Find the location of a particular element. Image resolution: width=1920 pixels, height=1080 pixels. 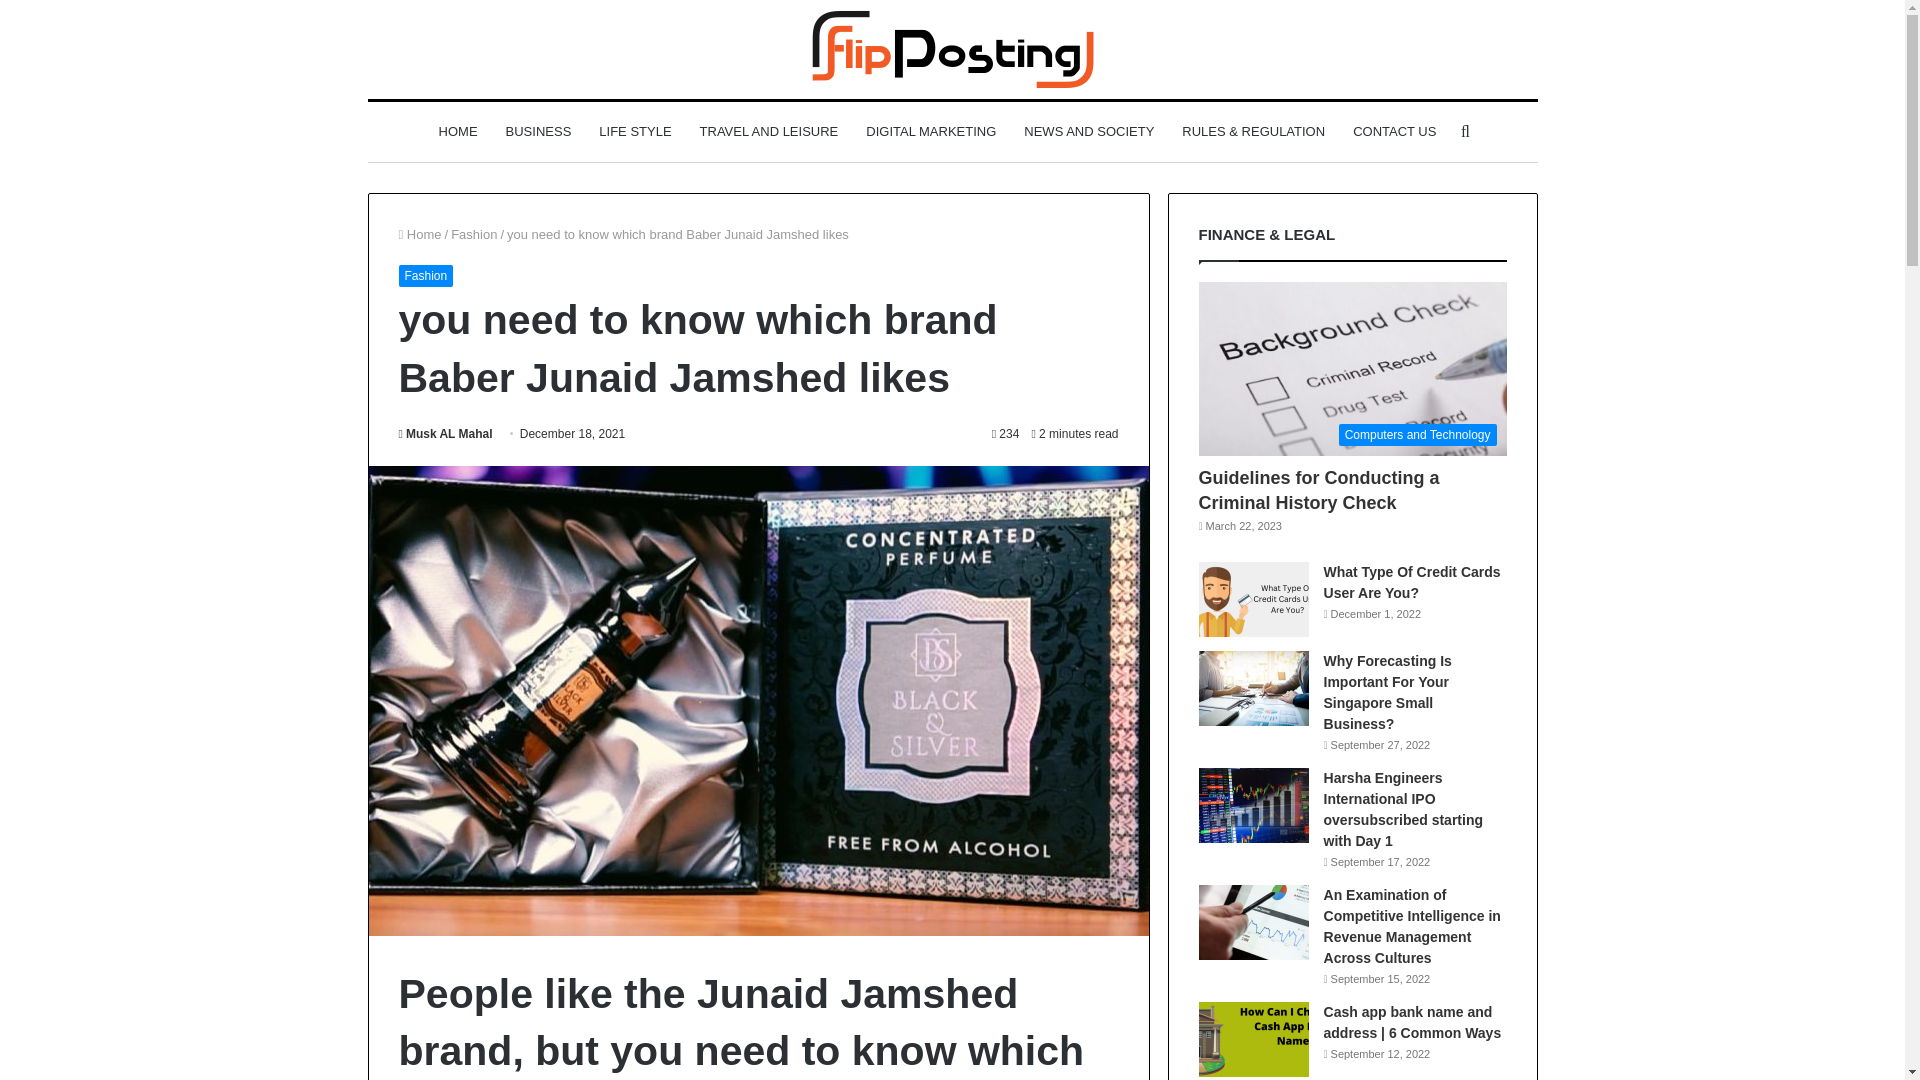

NEWS AND SOCIETY is located at coordinates (1088, 132).